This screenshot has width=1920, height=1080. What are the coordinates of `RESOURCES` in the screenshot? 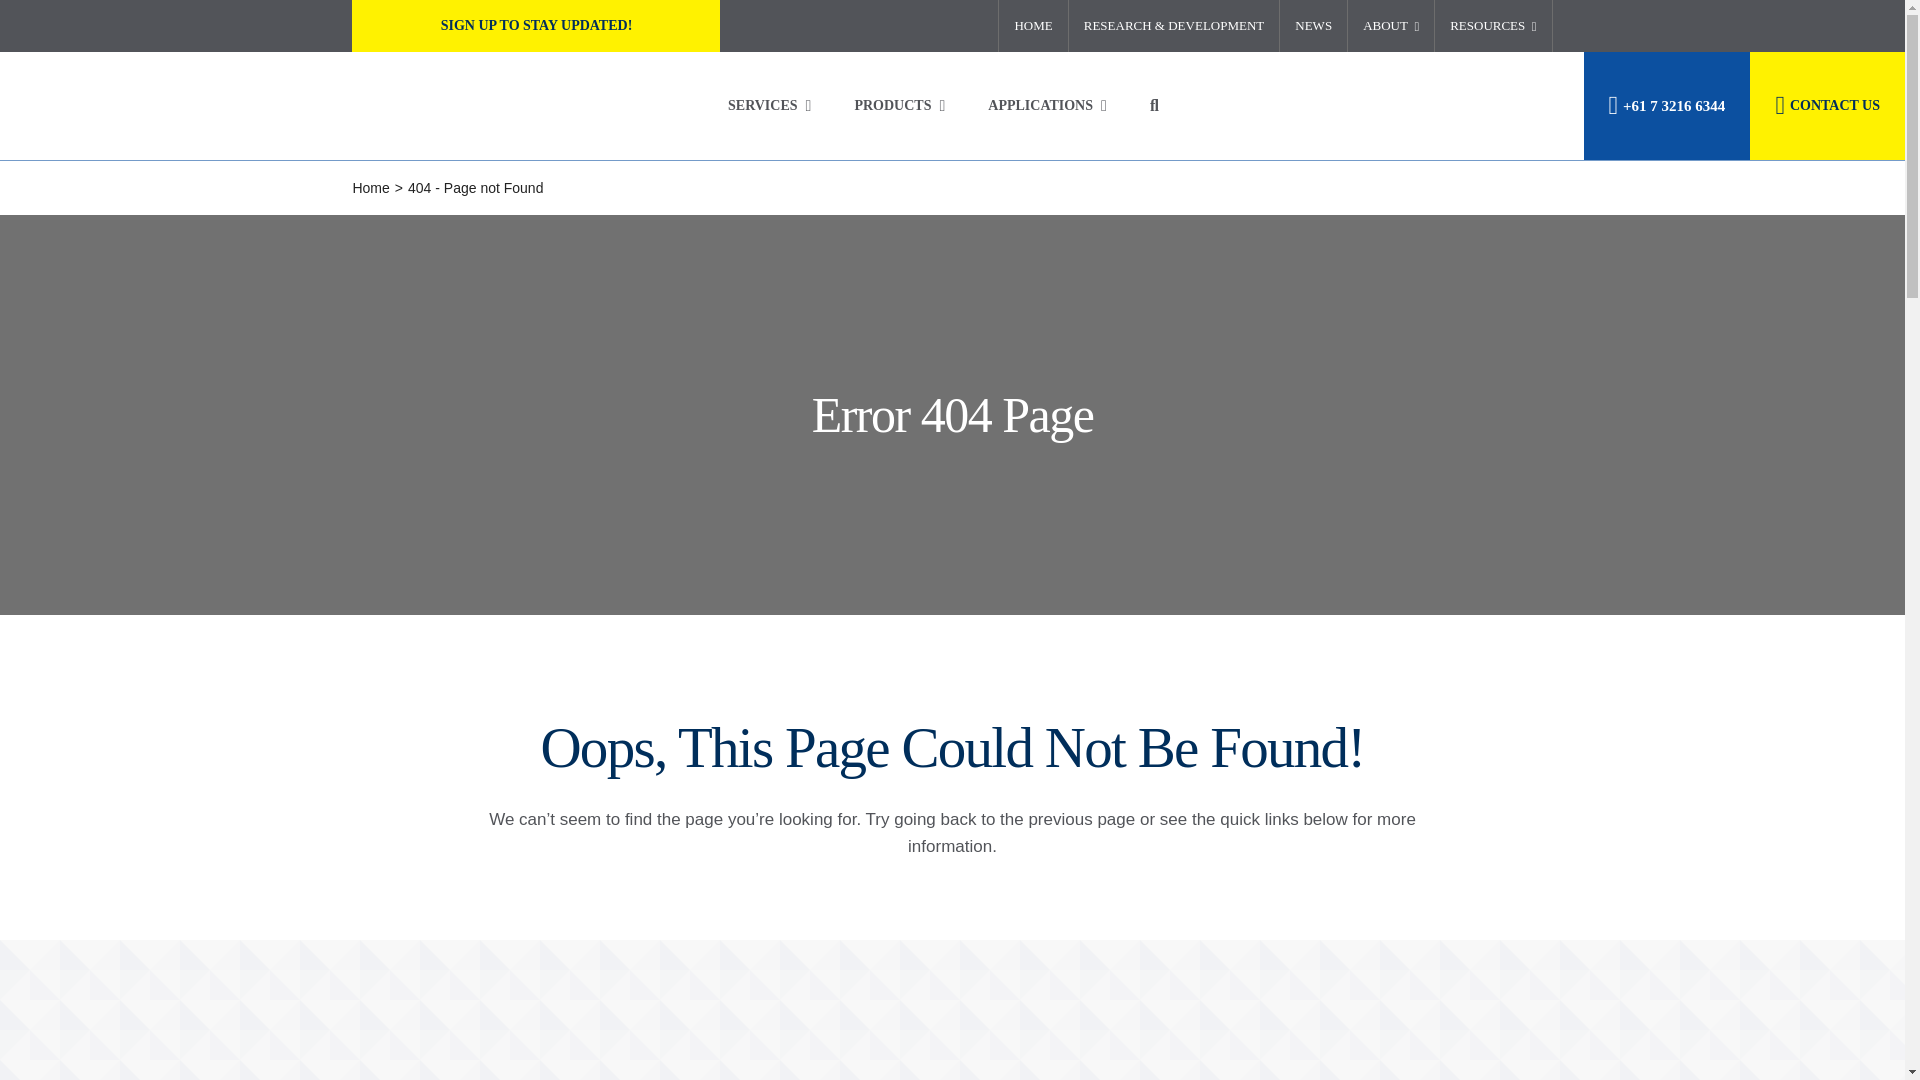 It's located at (1492, 26).